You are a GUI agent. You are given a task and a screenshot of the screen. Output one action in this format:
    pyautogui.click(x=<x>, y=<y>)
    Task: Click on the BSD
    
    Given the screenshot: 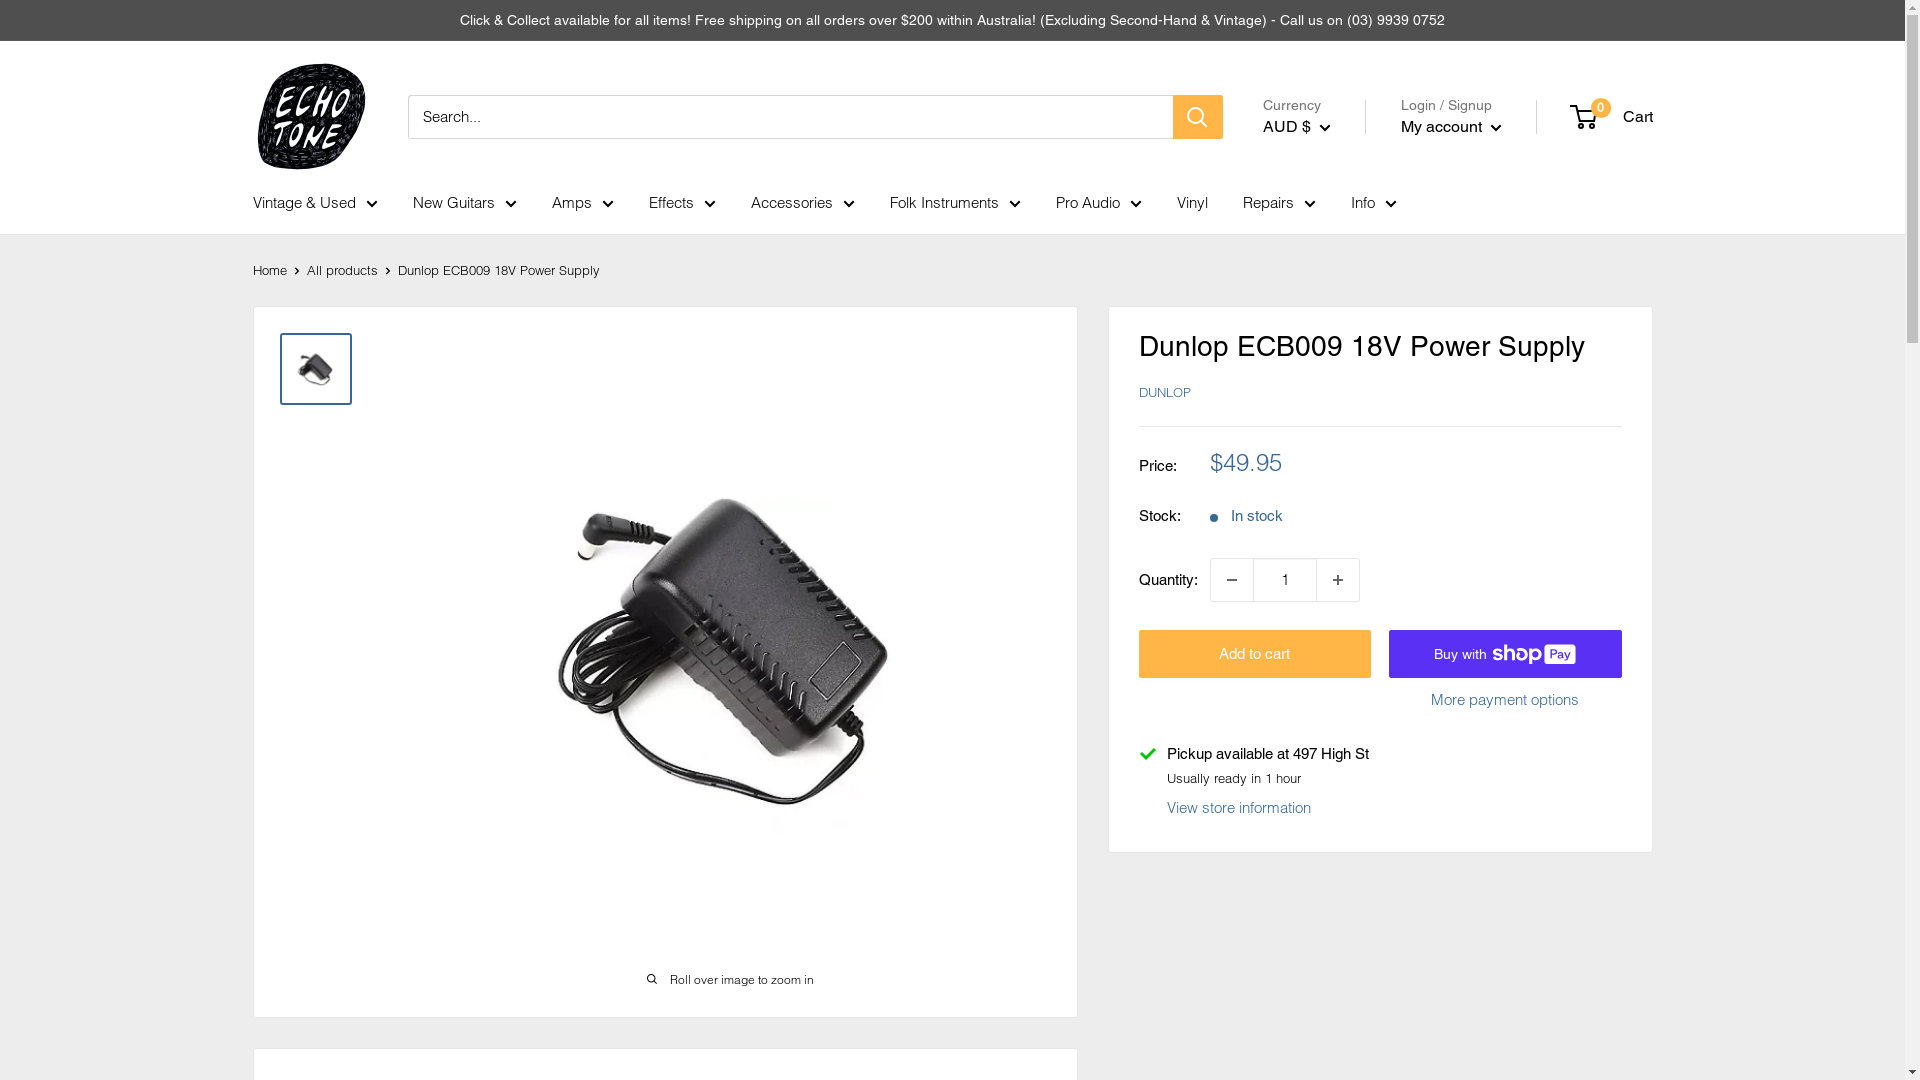 What is the action you would take?
    pyautogui.click(x=1325, y=781)
    